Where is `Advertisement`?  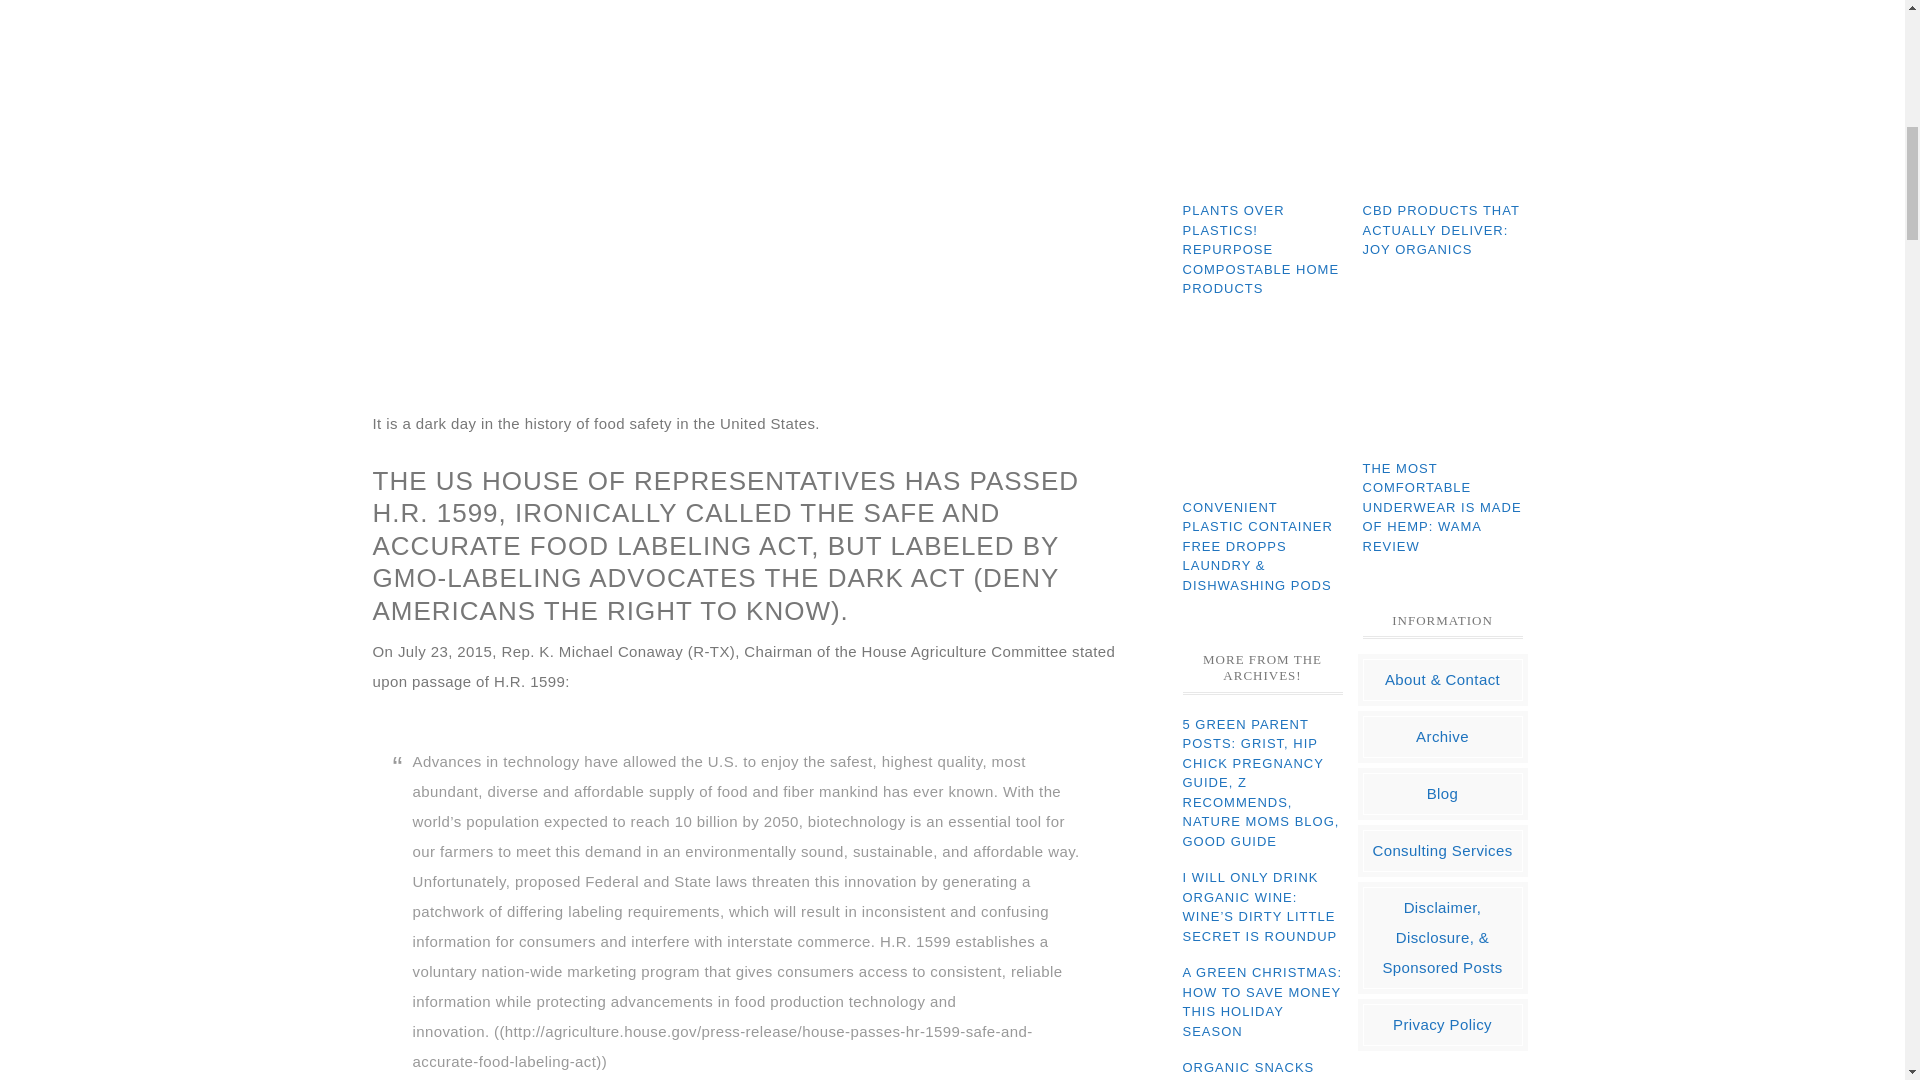
Advertisement is located at coordinates (746, 268).